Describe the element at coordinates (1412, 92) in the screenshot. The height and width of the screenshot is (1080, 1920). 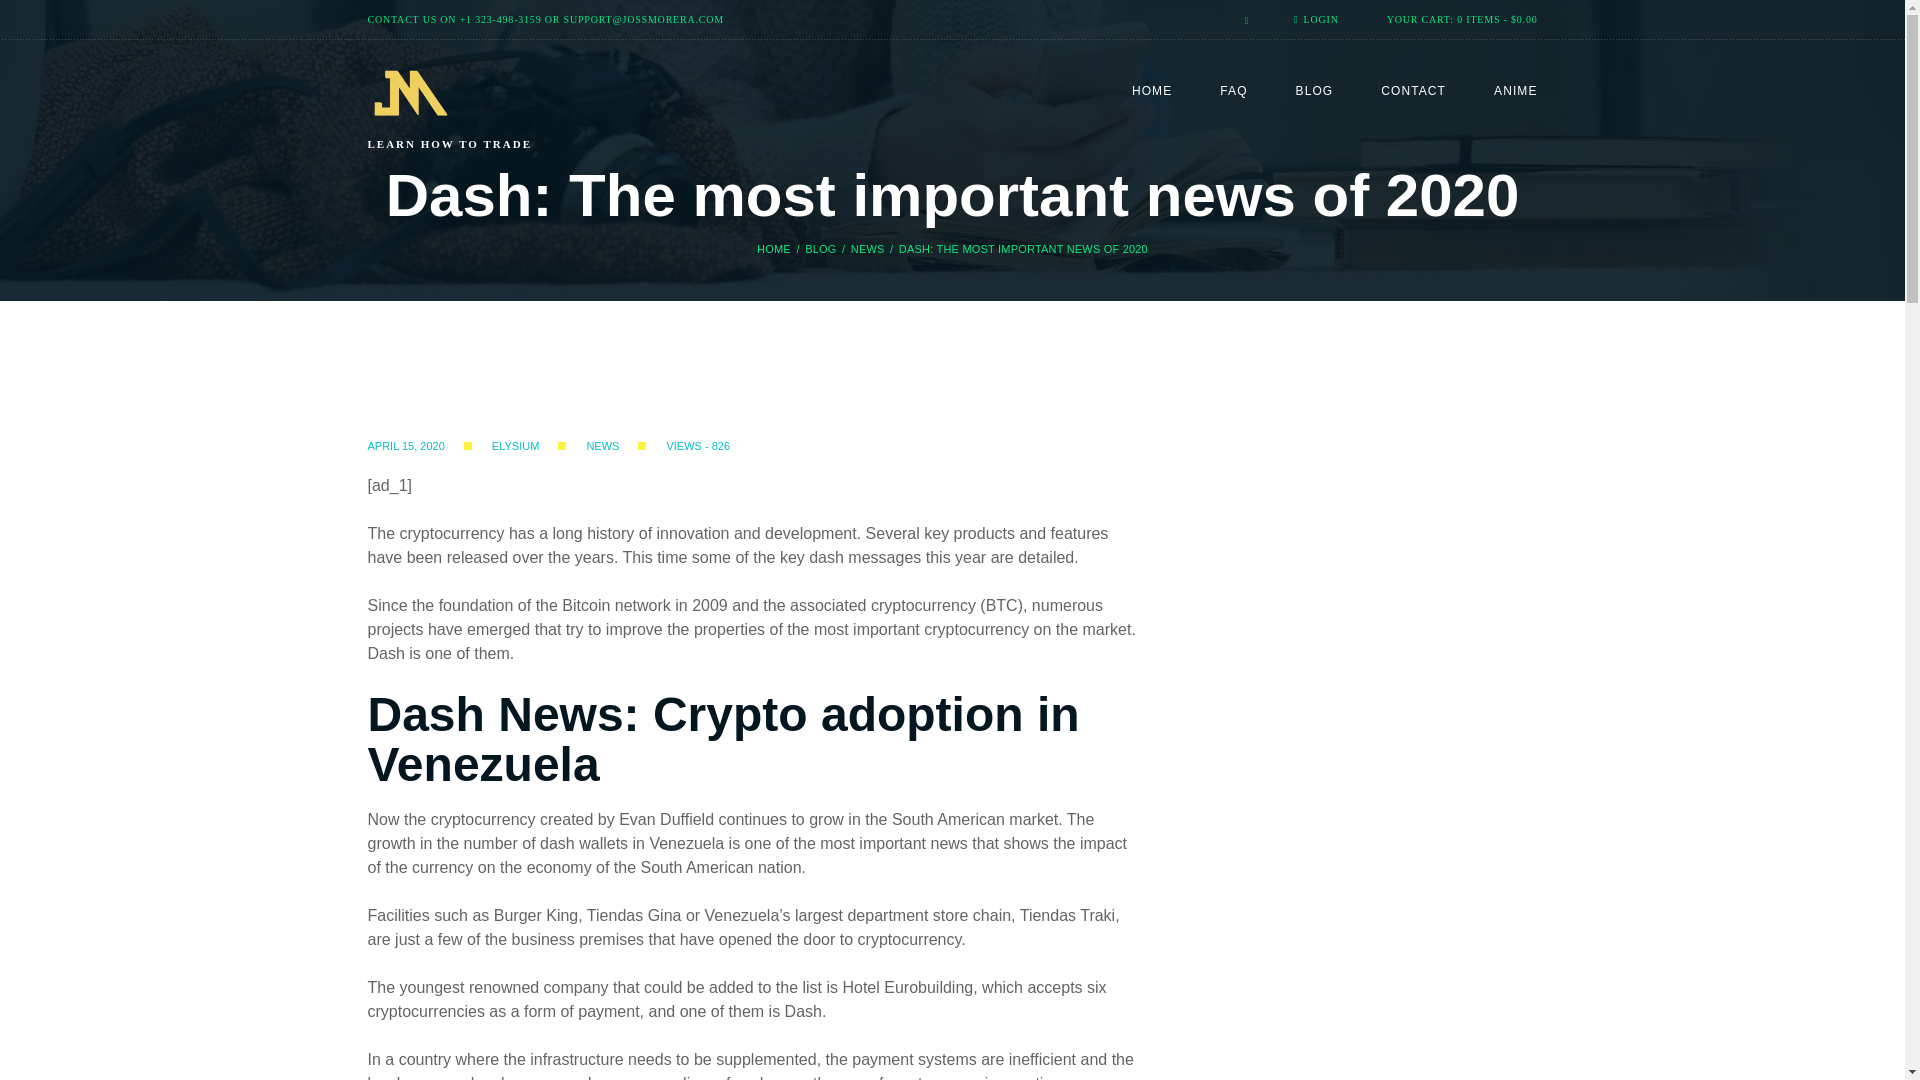
I see `CONTACT` at that location.